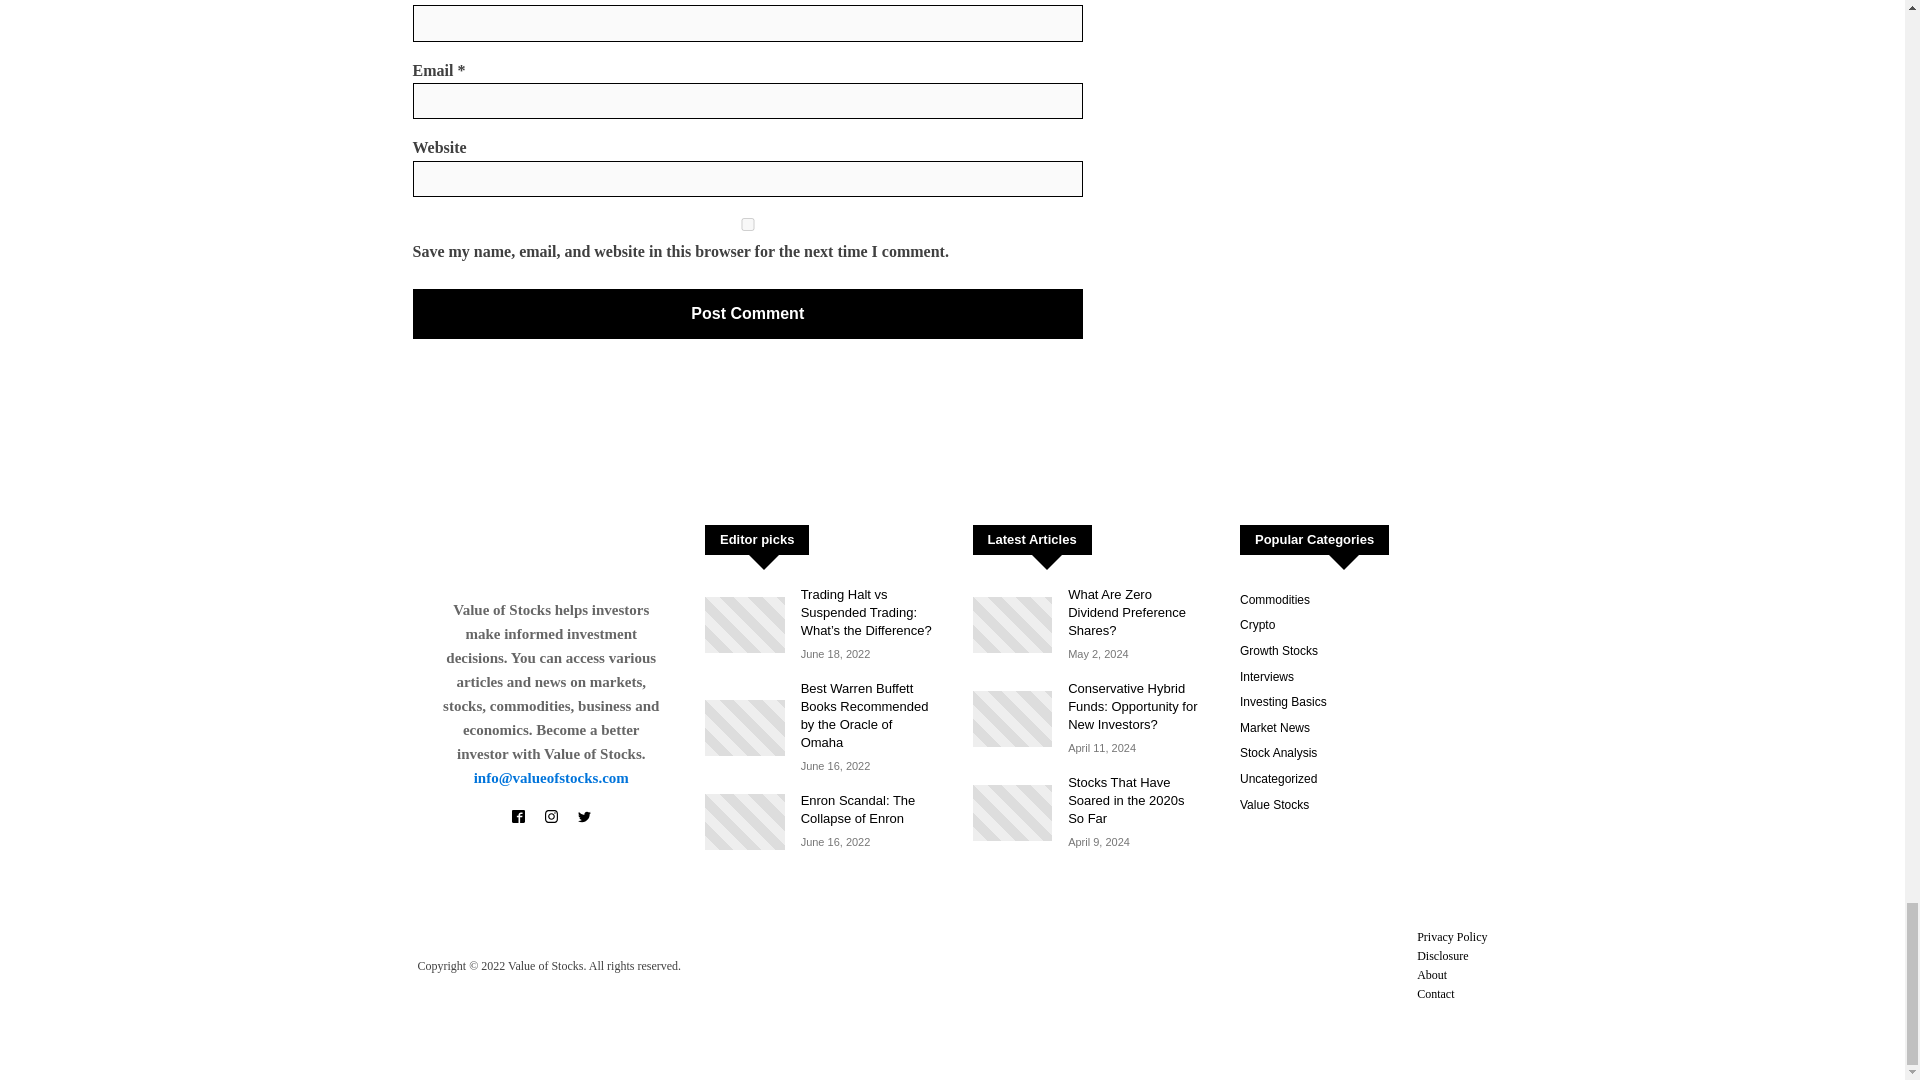 The image size is (1920, 1080). I want to click on yes, so click(747, 224).